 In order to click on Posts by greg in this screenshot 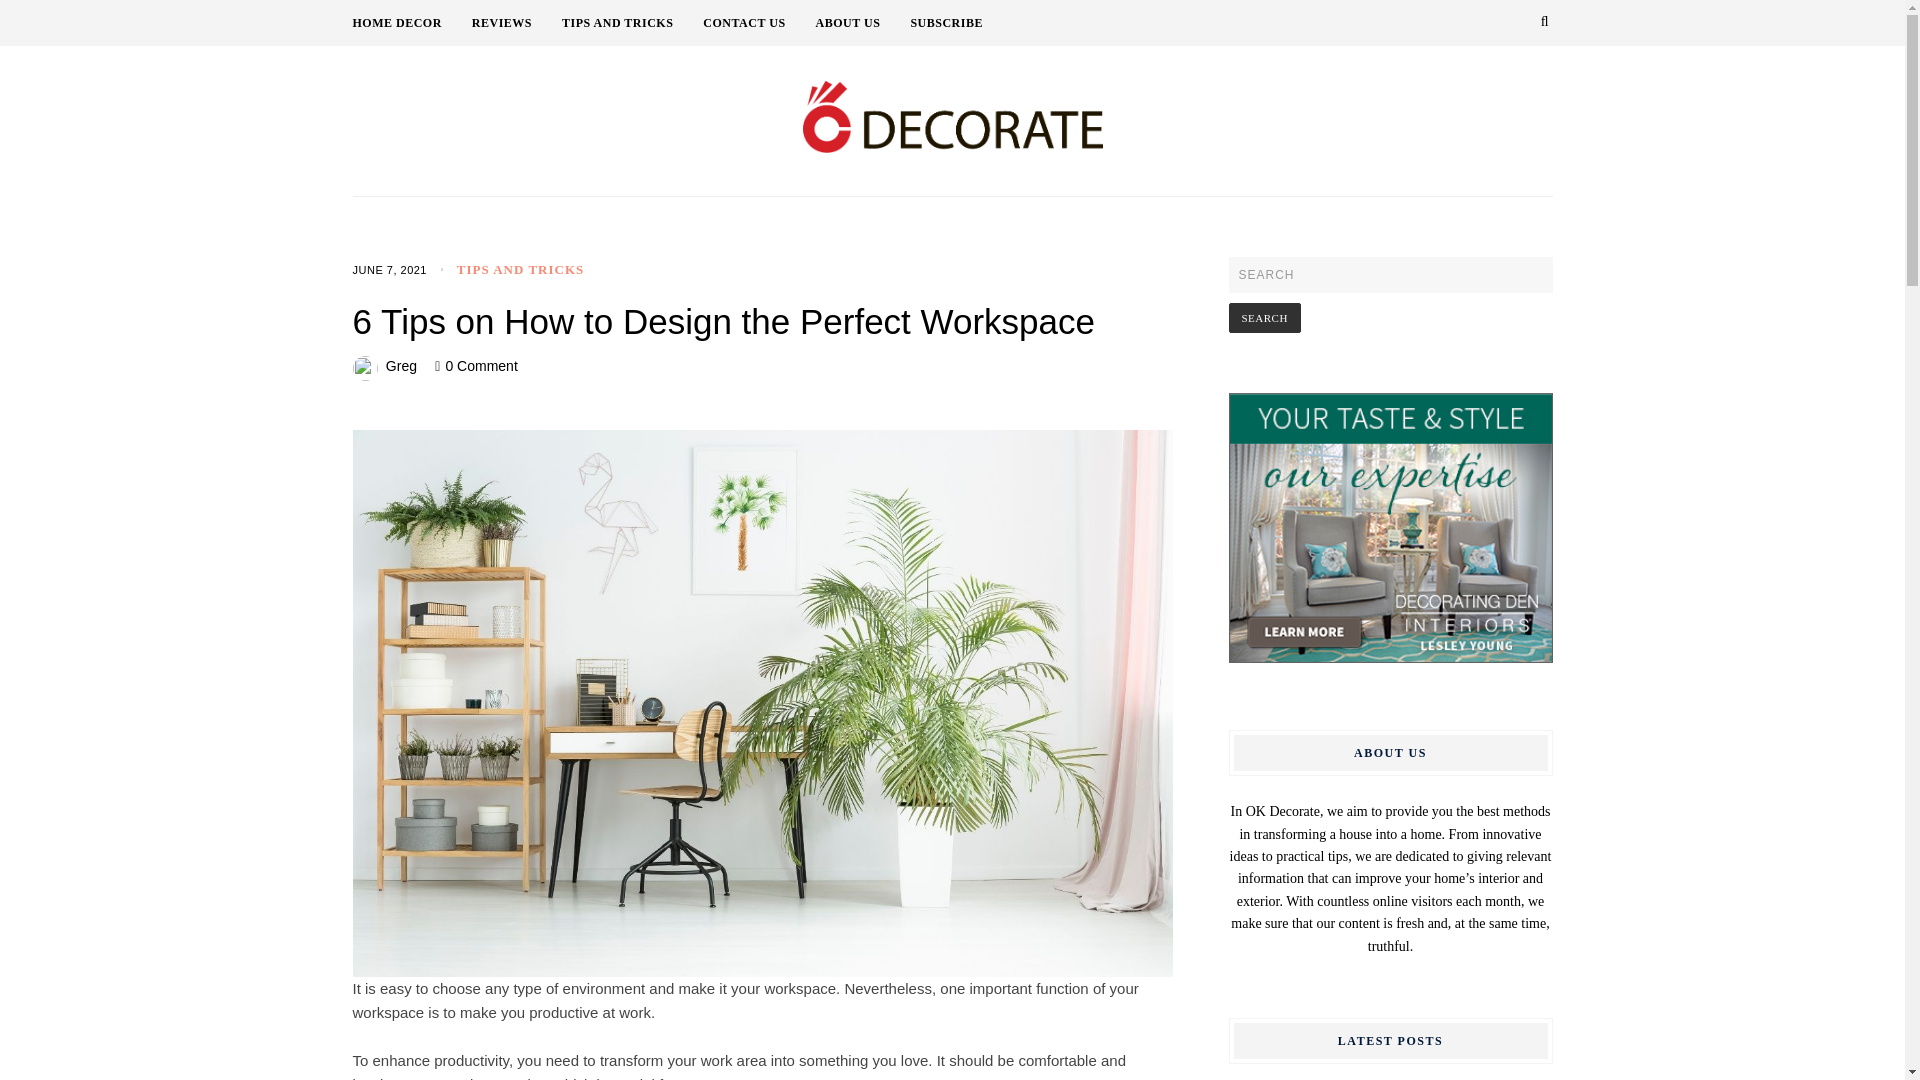, I will do `click(400, 365)`.